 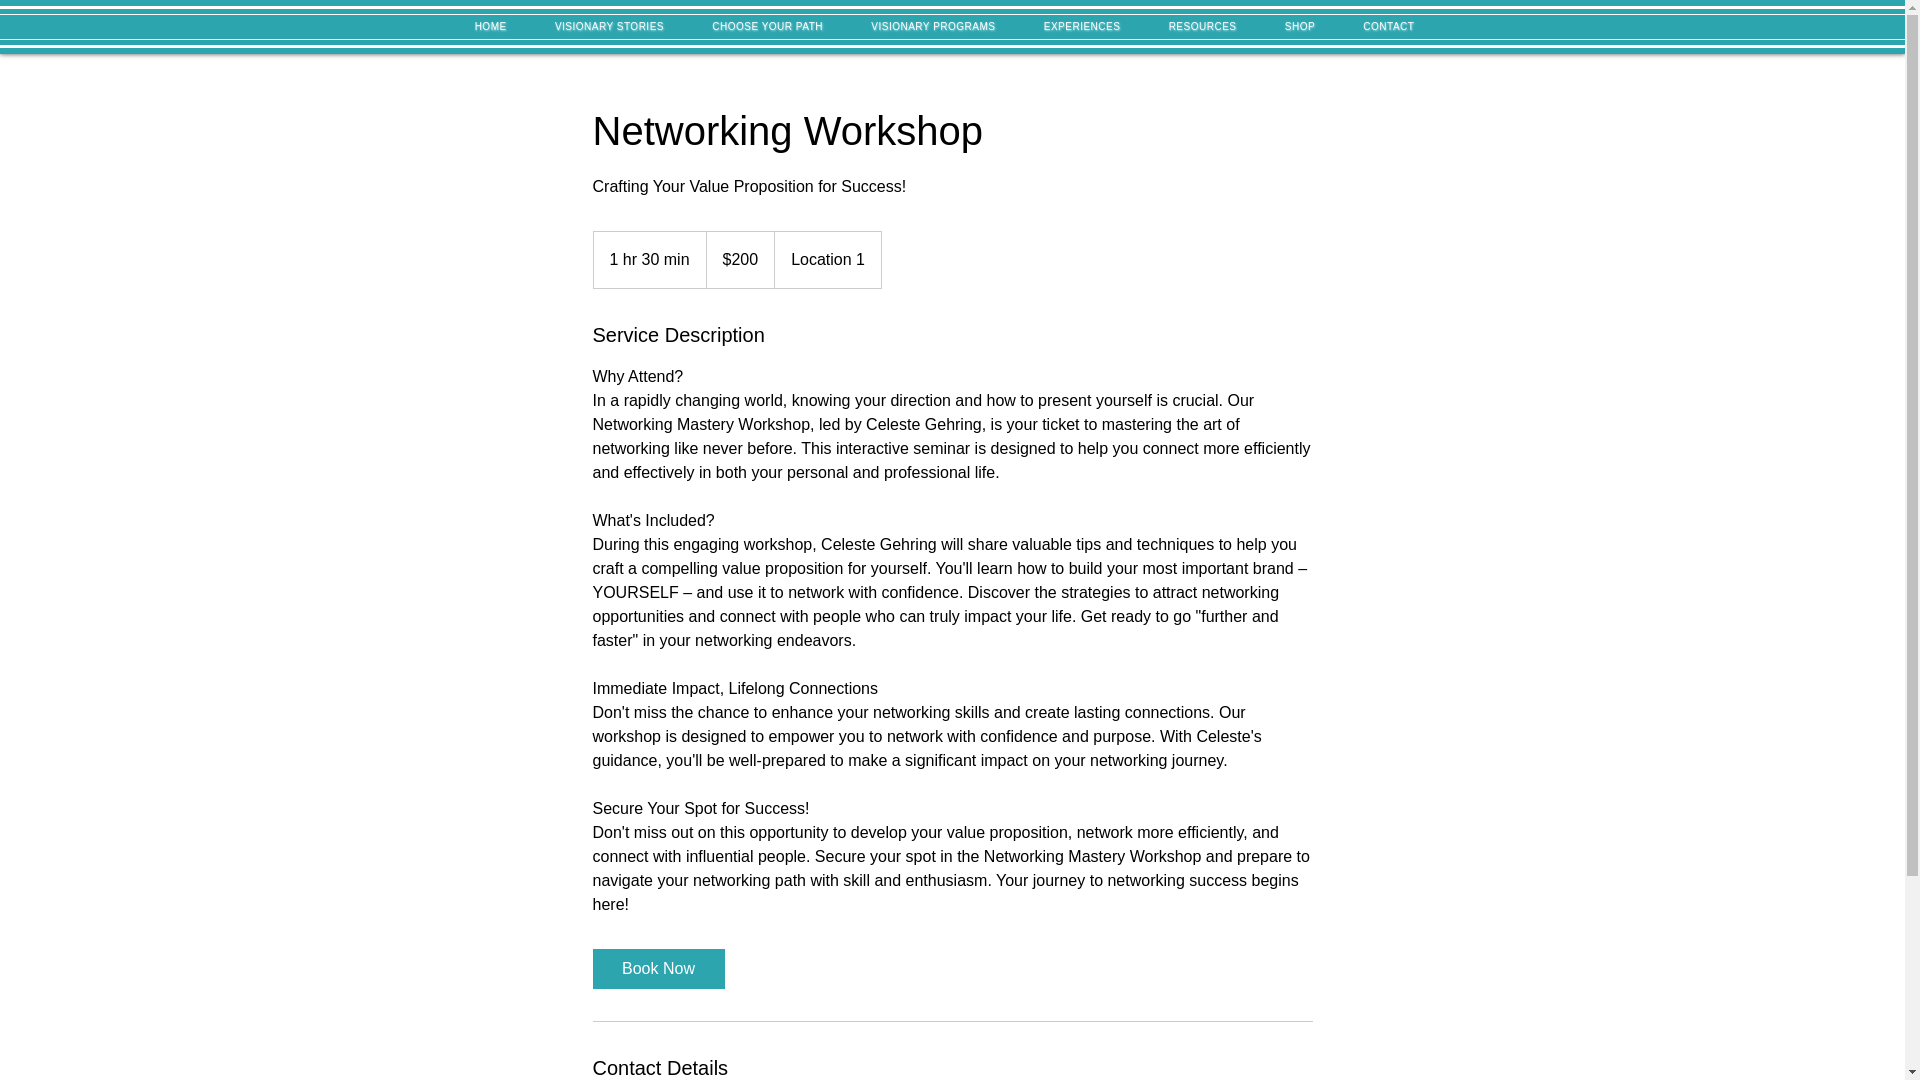 What do you see at coordinates (657, 969) in the screenshot?
I see `Book Now` at bounding box center [657, 969].